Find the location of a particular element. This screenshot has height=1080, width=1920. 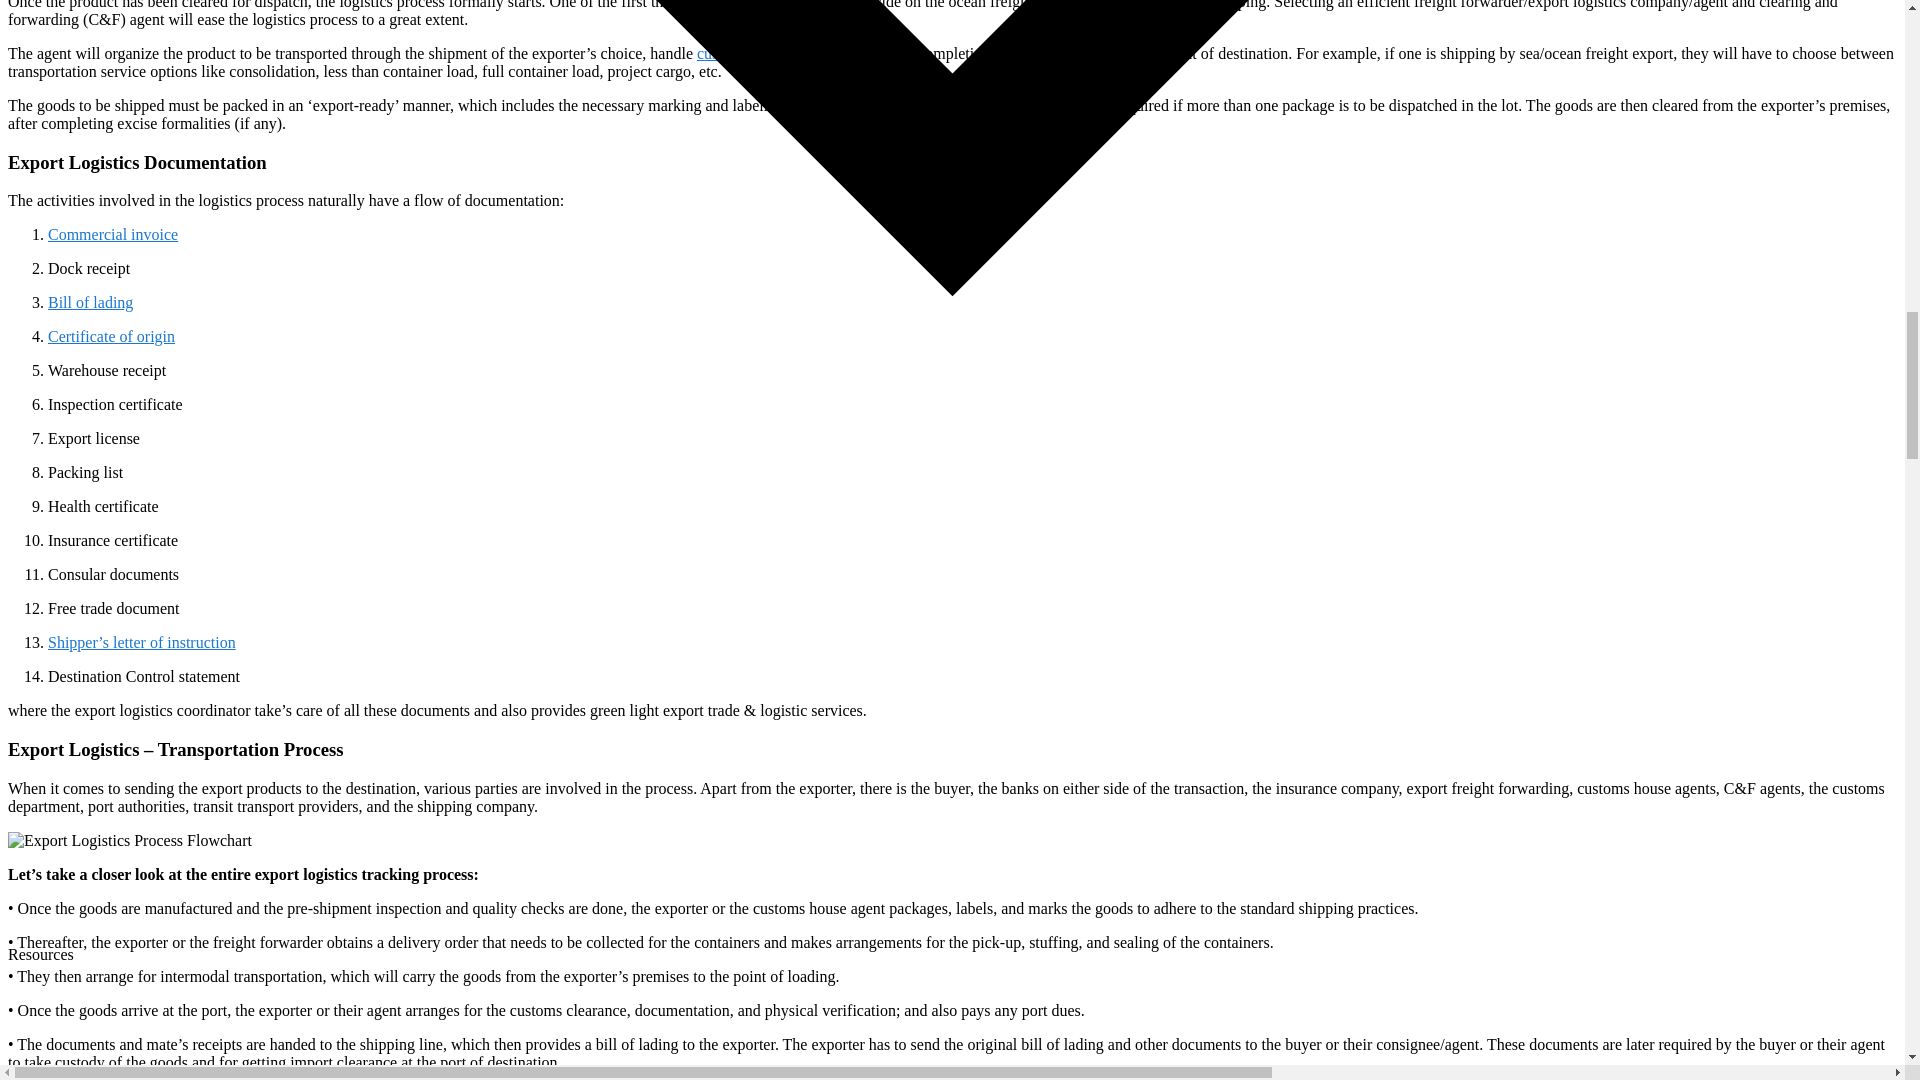

certificate of origin is located at coordinates (111, 336).